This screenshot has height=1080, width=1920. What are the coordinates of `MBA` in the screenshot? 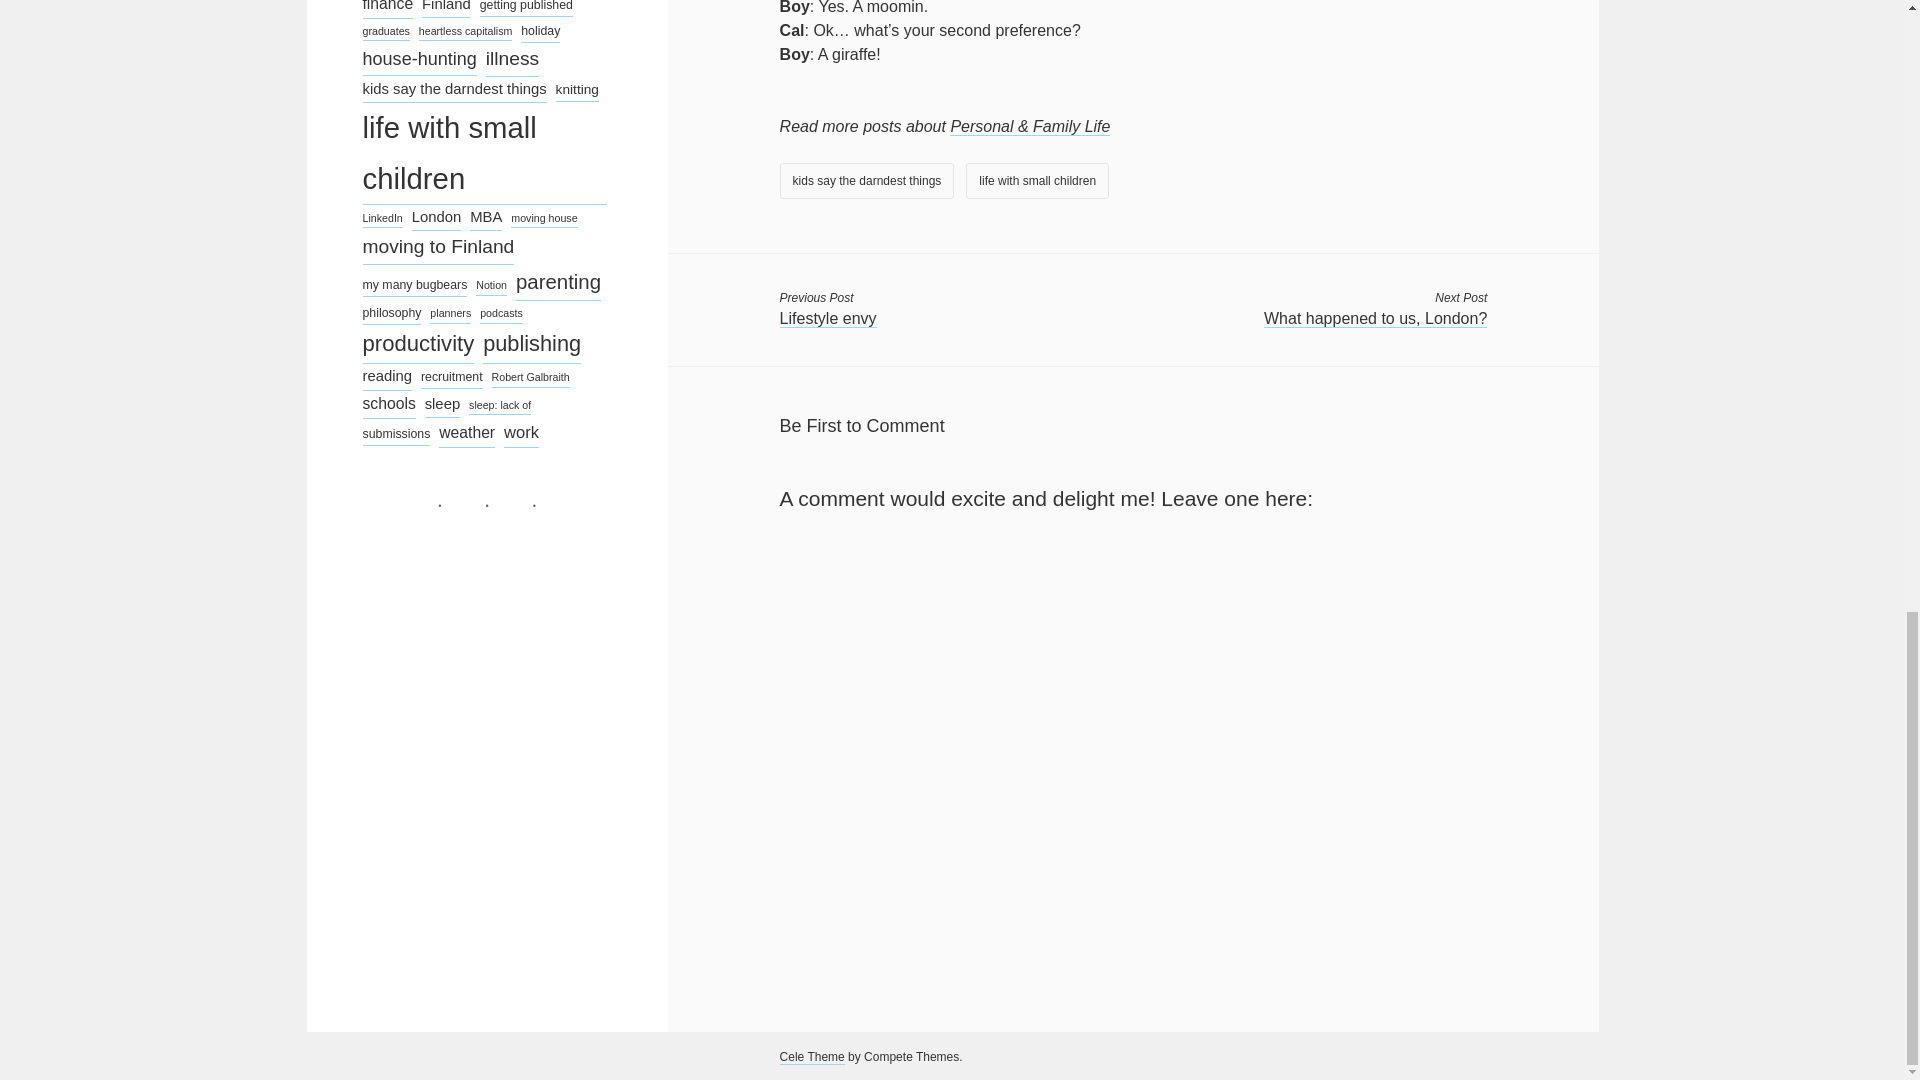 It's located at (486, 218).